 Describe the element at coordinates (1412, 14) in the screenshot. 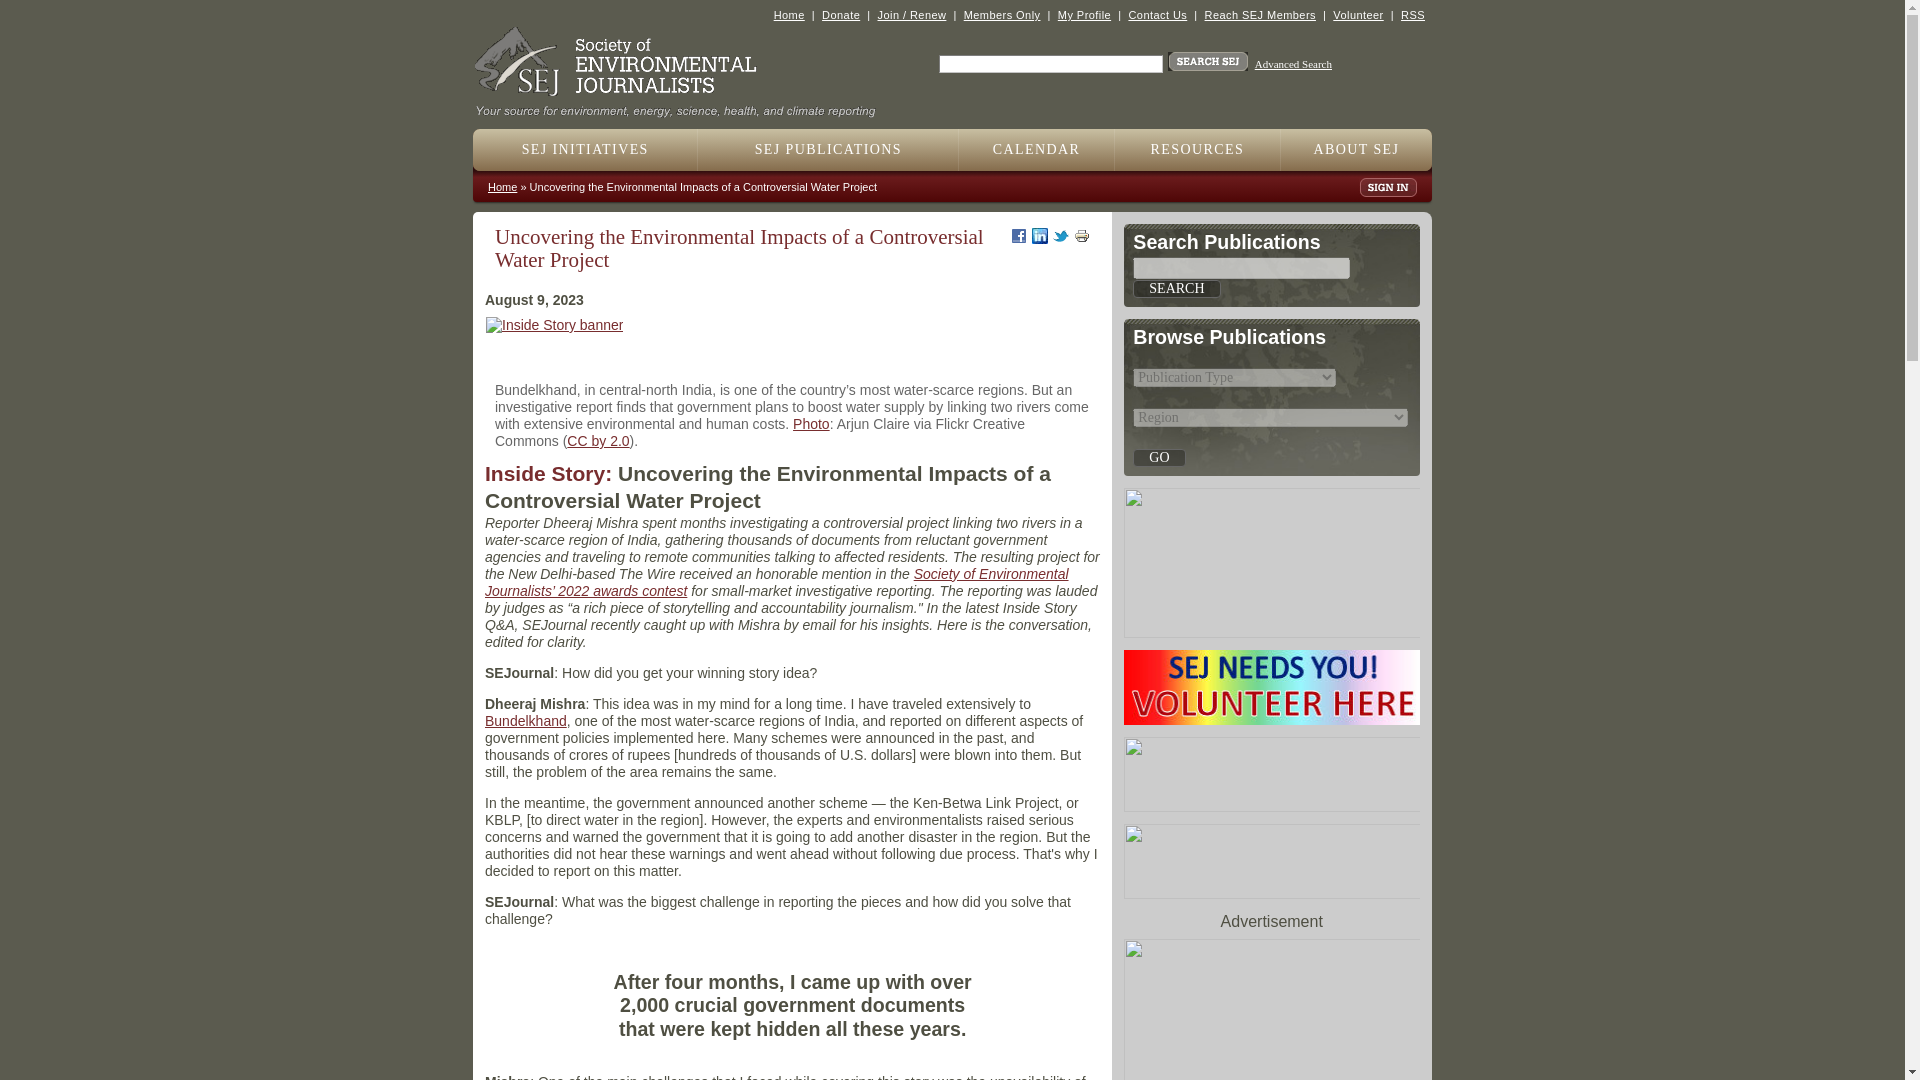

I see `RSS` at that location.